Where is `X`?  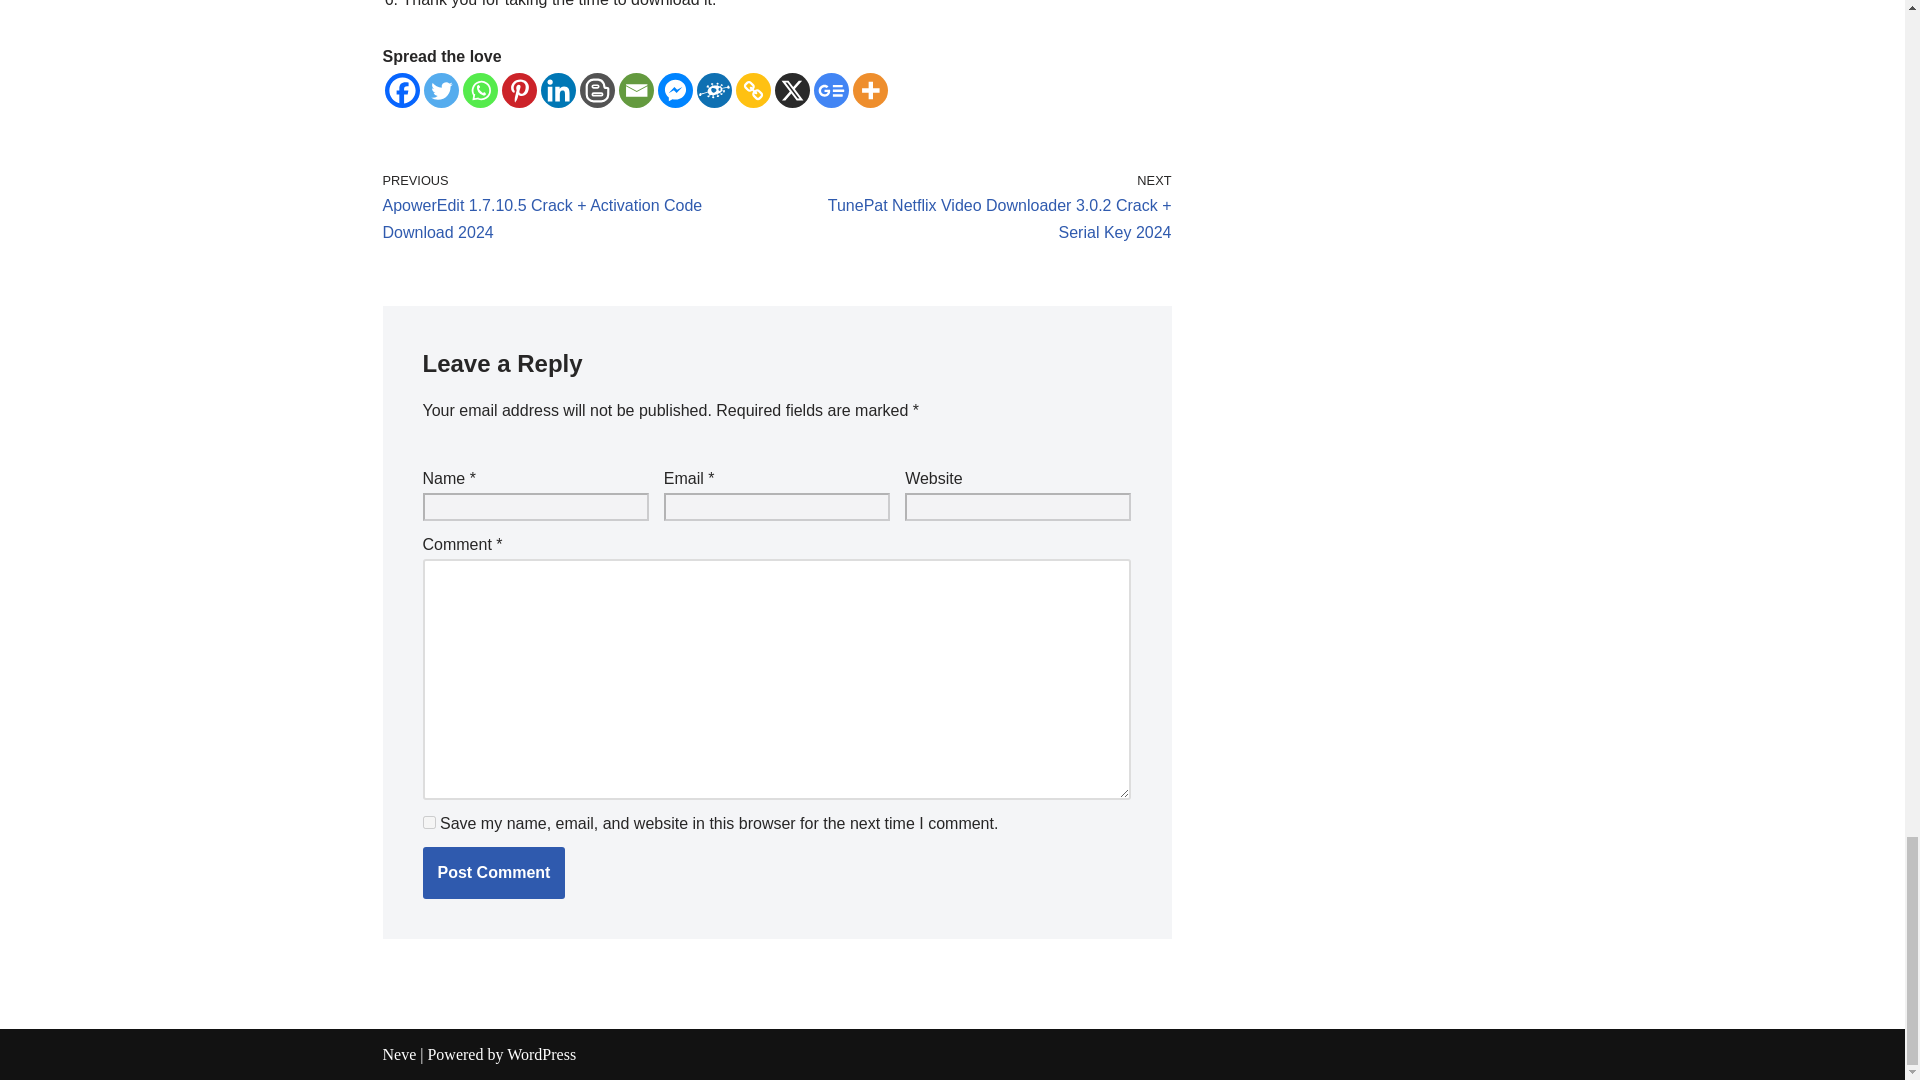
X is located at coordinates (790, 90).